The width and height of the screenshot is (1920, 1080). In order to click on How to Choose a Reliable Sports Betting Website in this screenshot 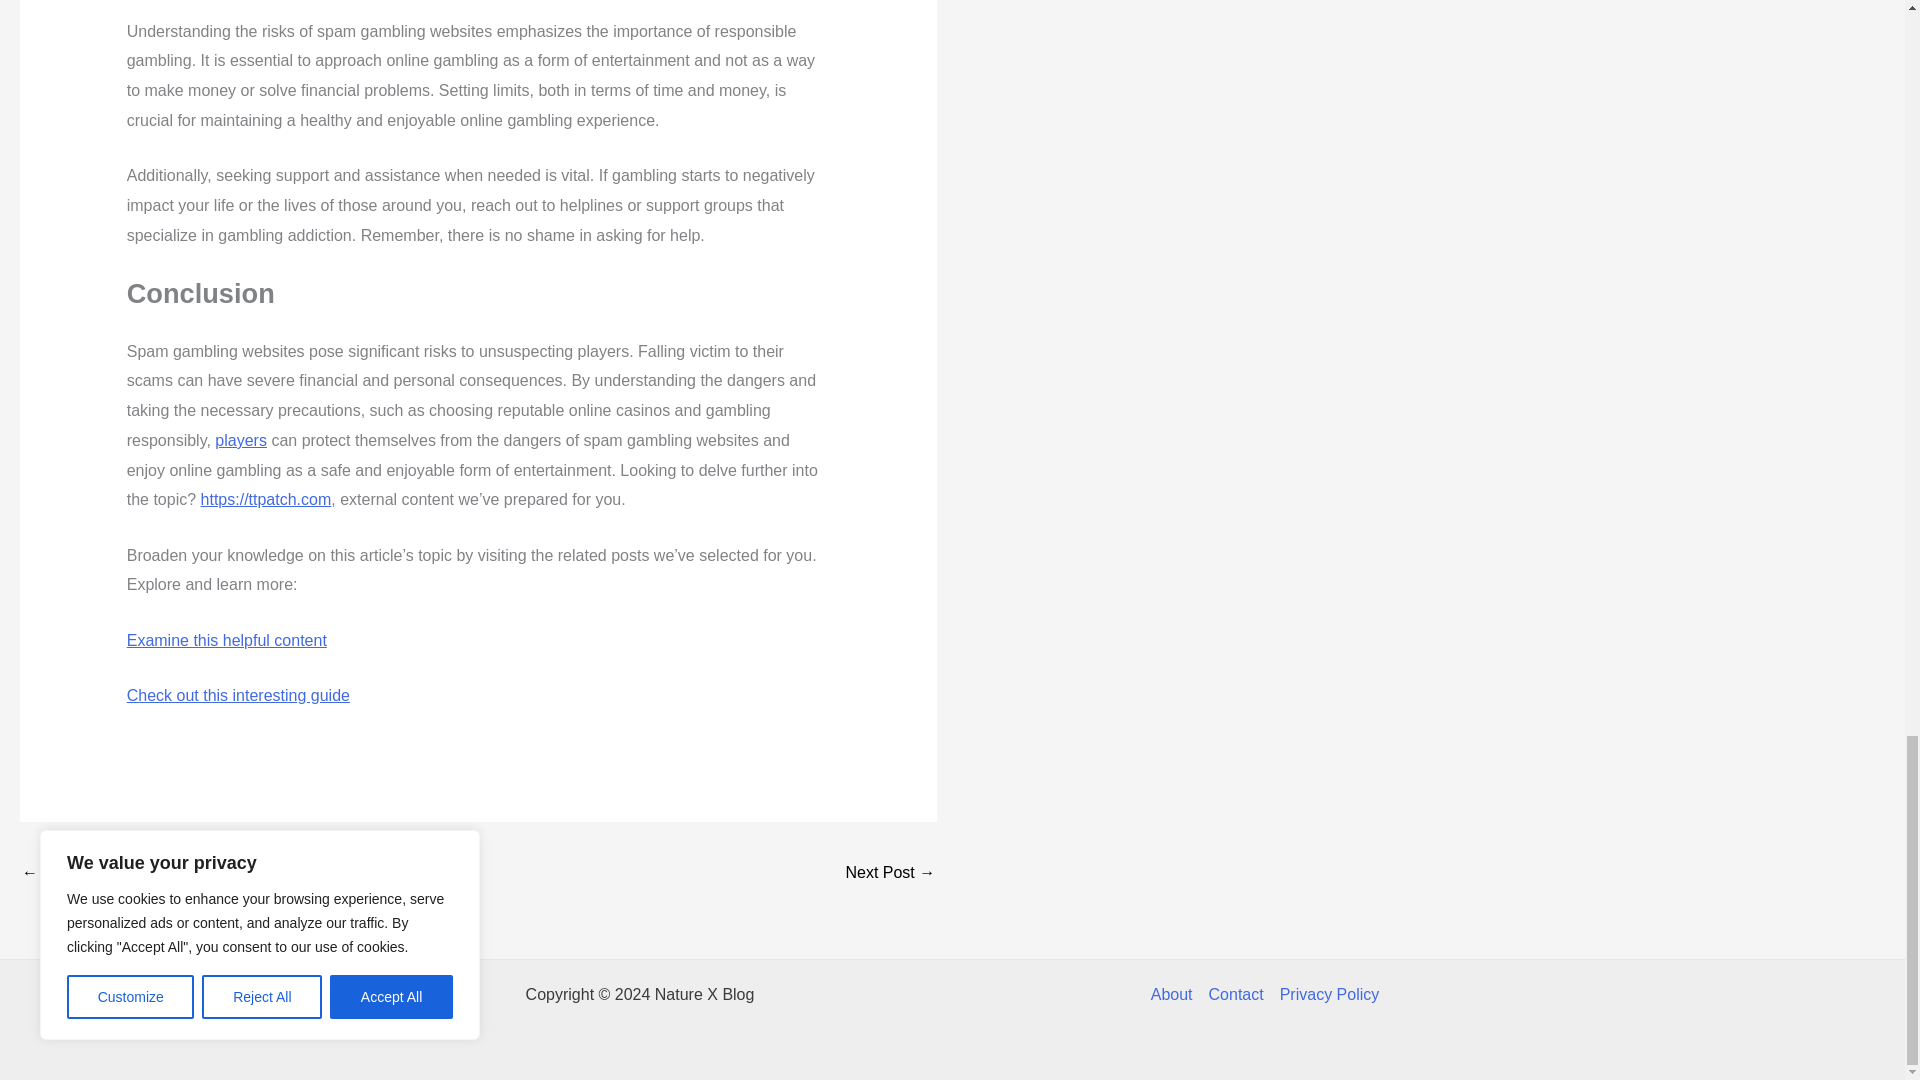, I will do `click(890, 874)`.